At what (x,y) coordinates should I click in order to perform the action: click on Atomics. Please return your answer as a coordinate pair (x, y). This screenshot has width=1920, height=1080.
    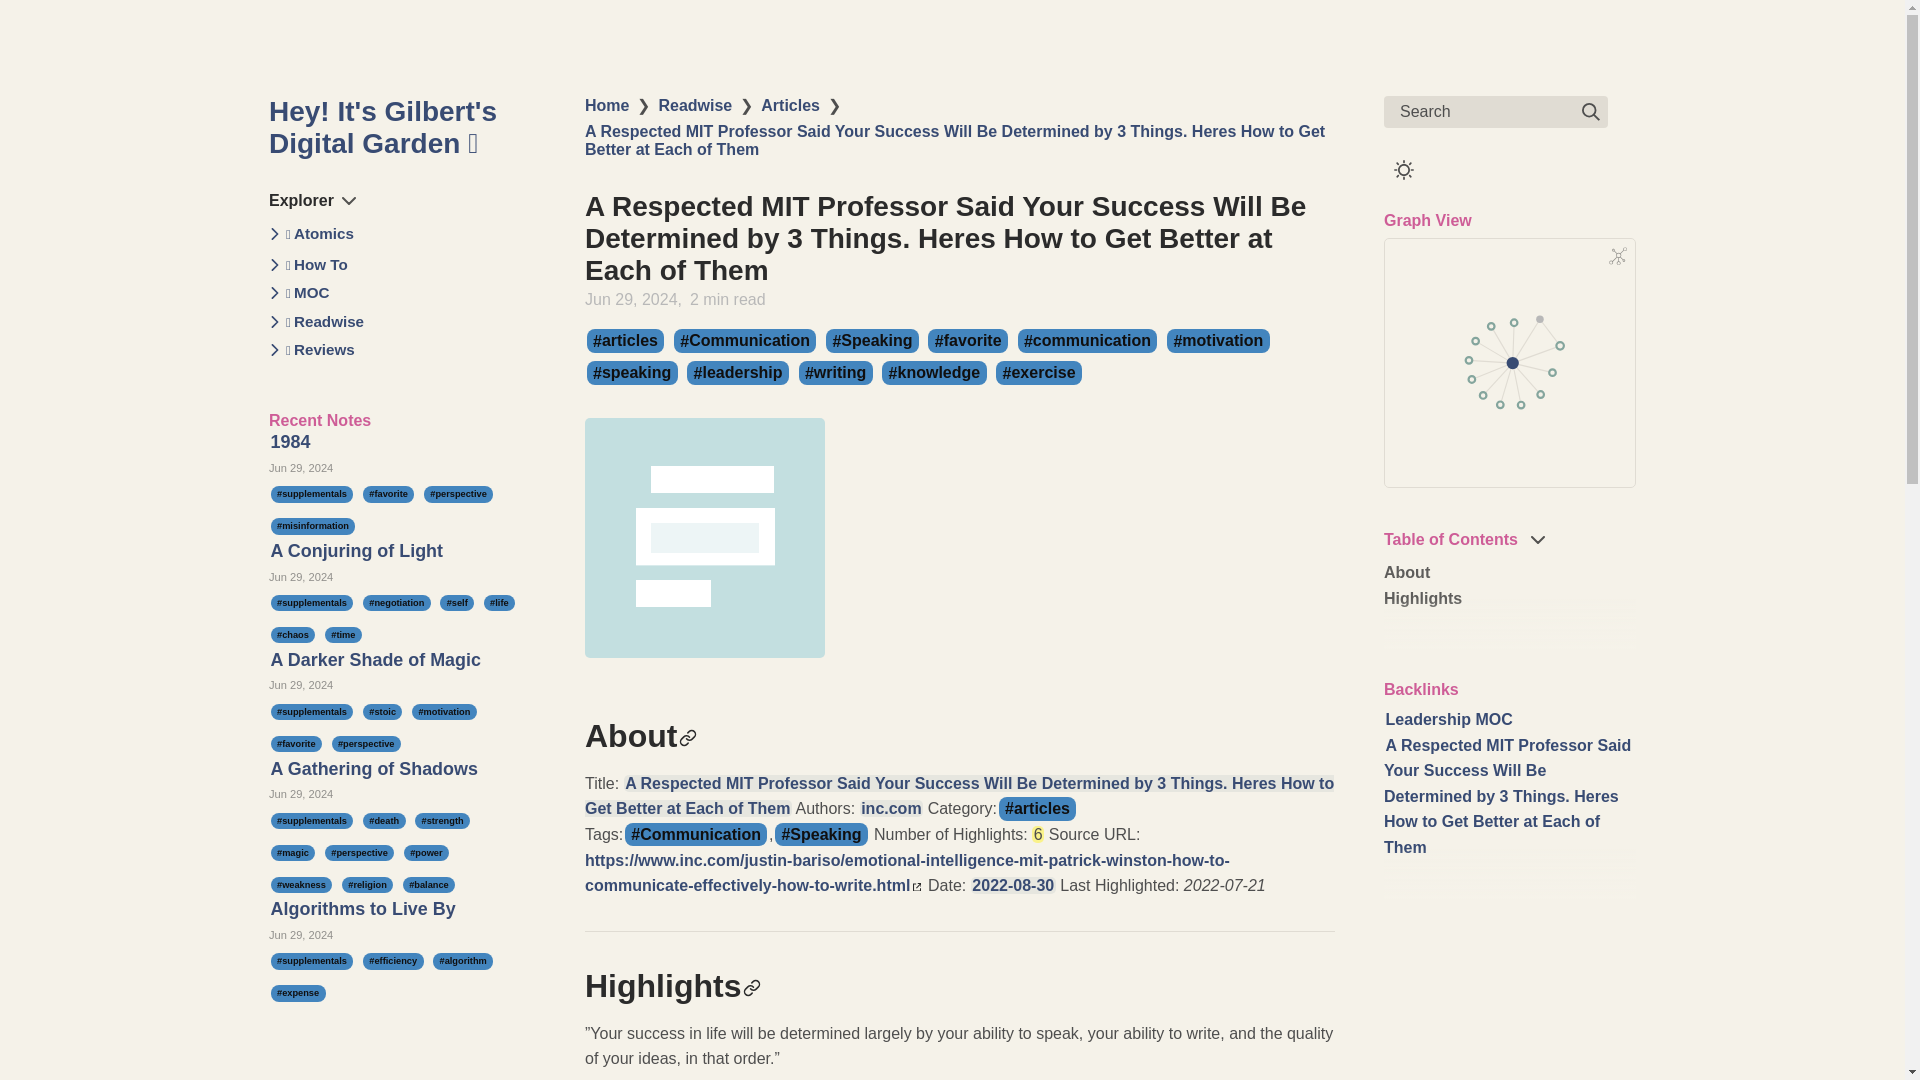
    Looking at the image, I should click on (320, 234).